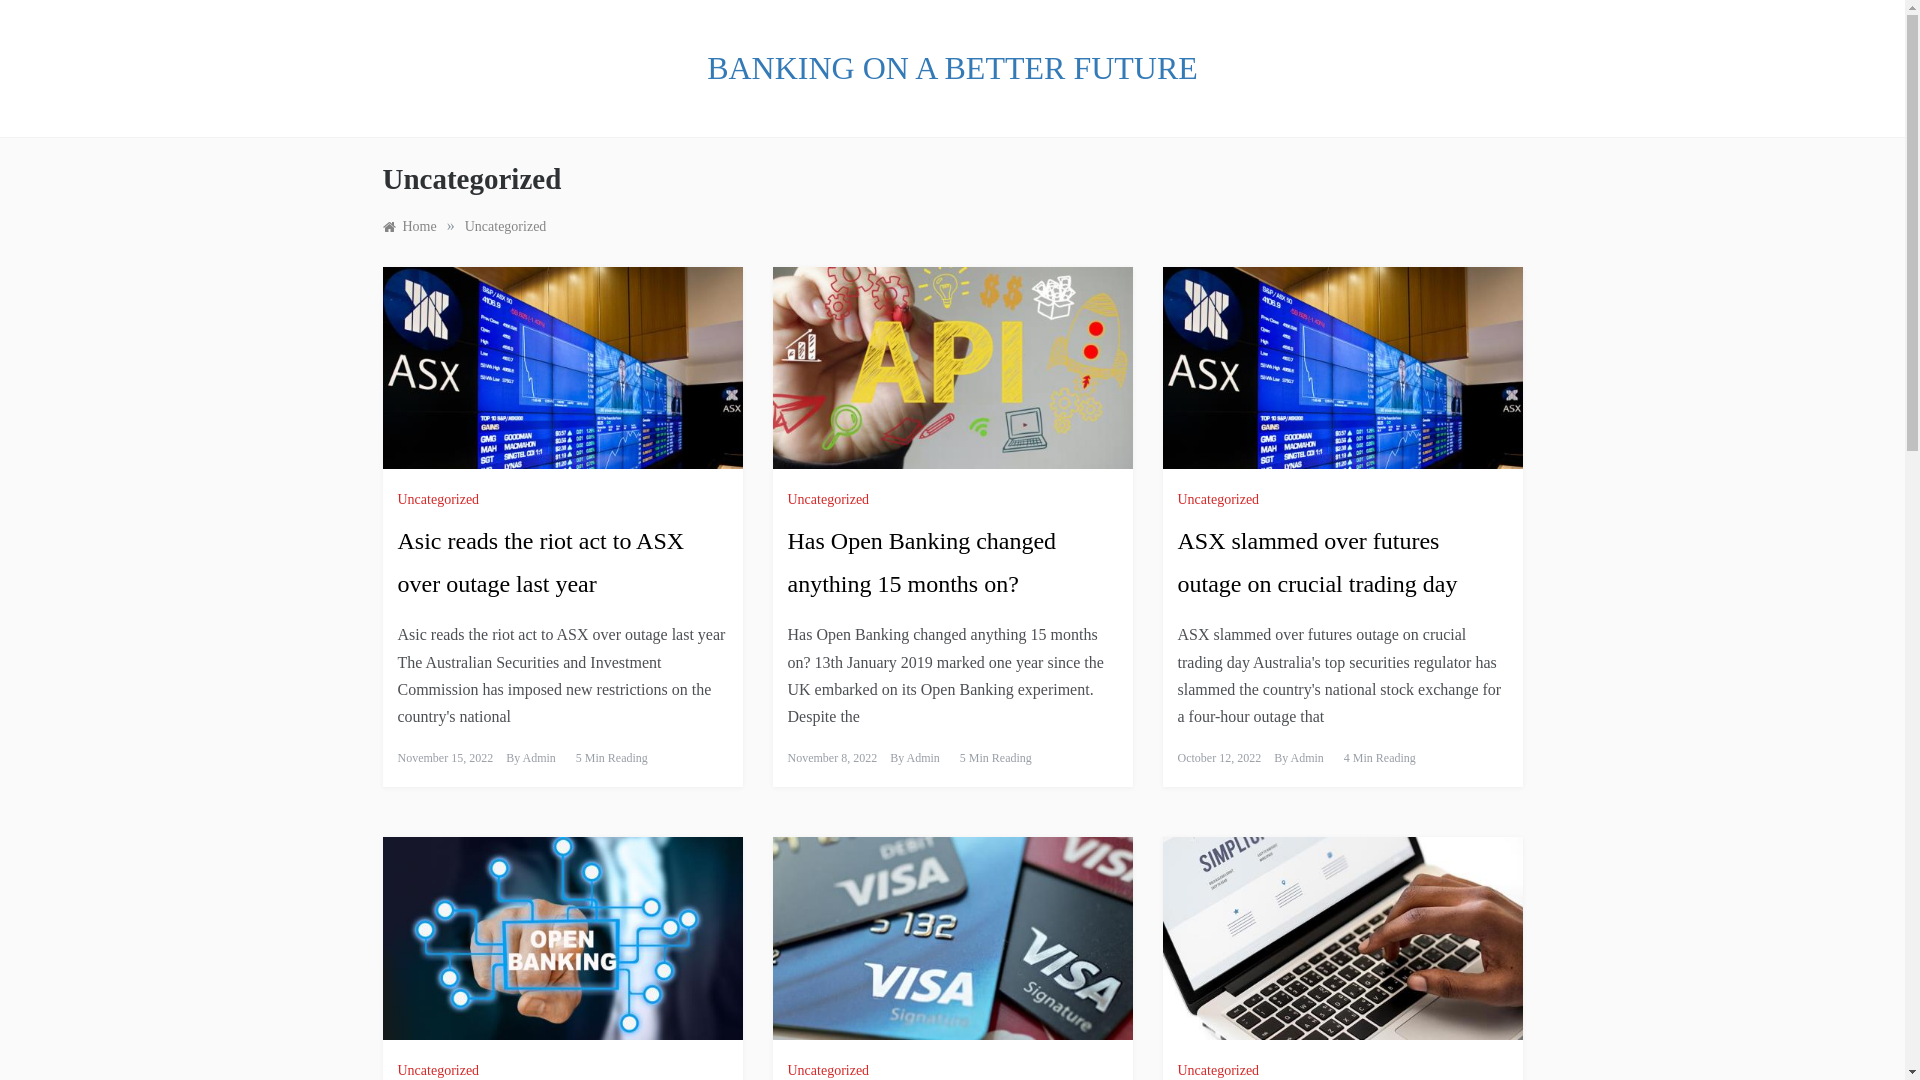 The height and width of the screenshot is (1080, 1920). Describe the element at coordinates (833, 758) in the screenshot. I see `November 8, 2022` at that location.